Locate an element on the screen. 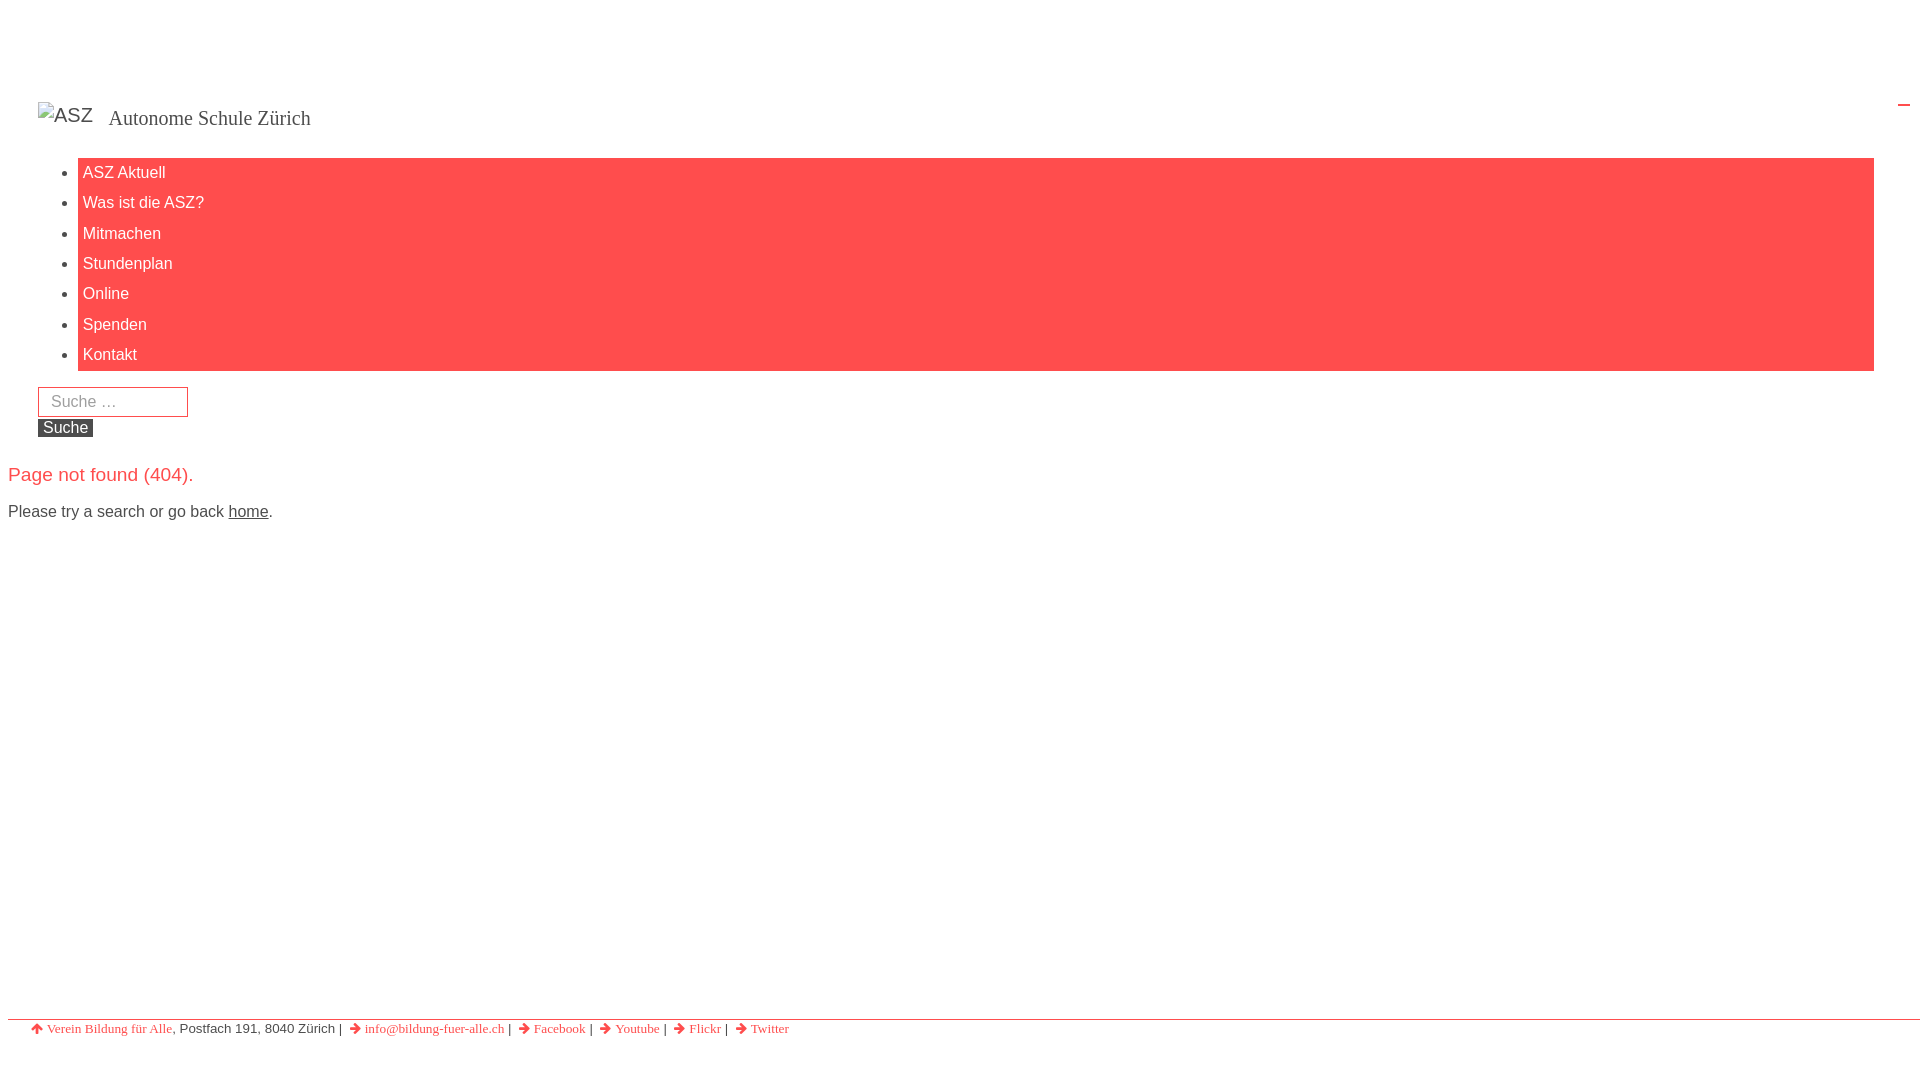 Image resolution: width=1920 pixels, height=1080 pixels. Twitter is located at coordinates (760, 1028).